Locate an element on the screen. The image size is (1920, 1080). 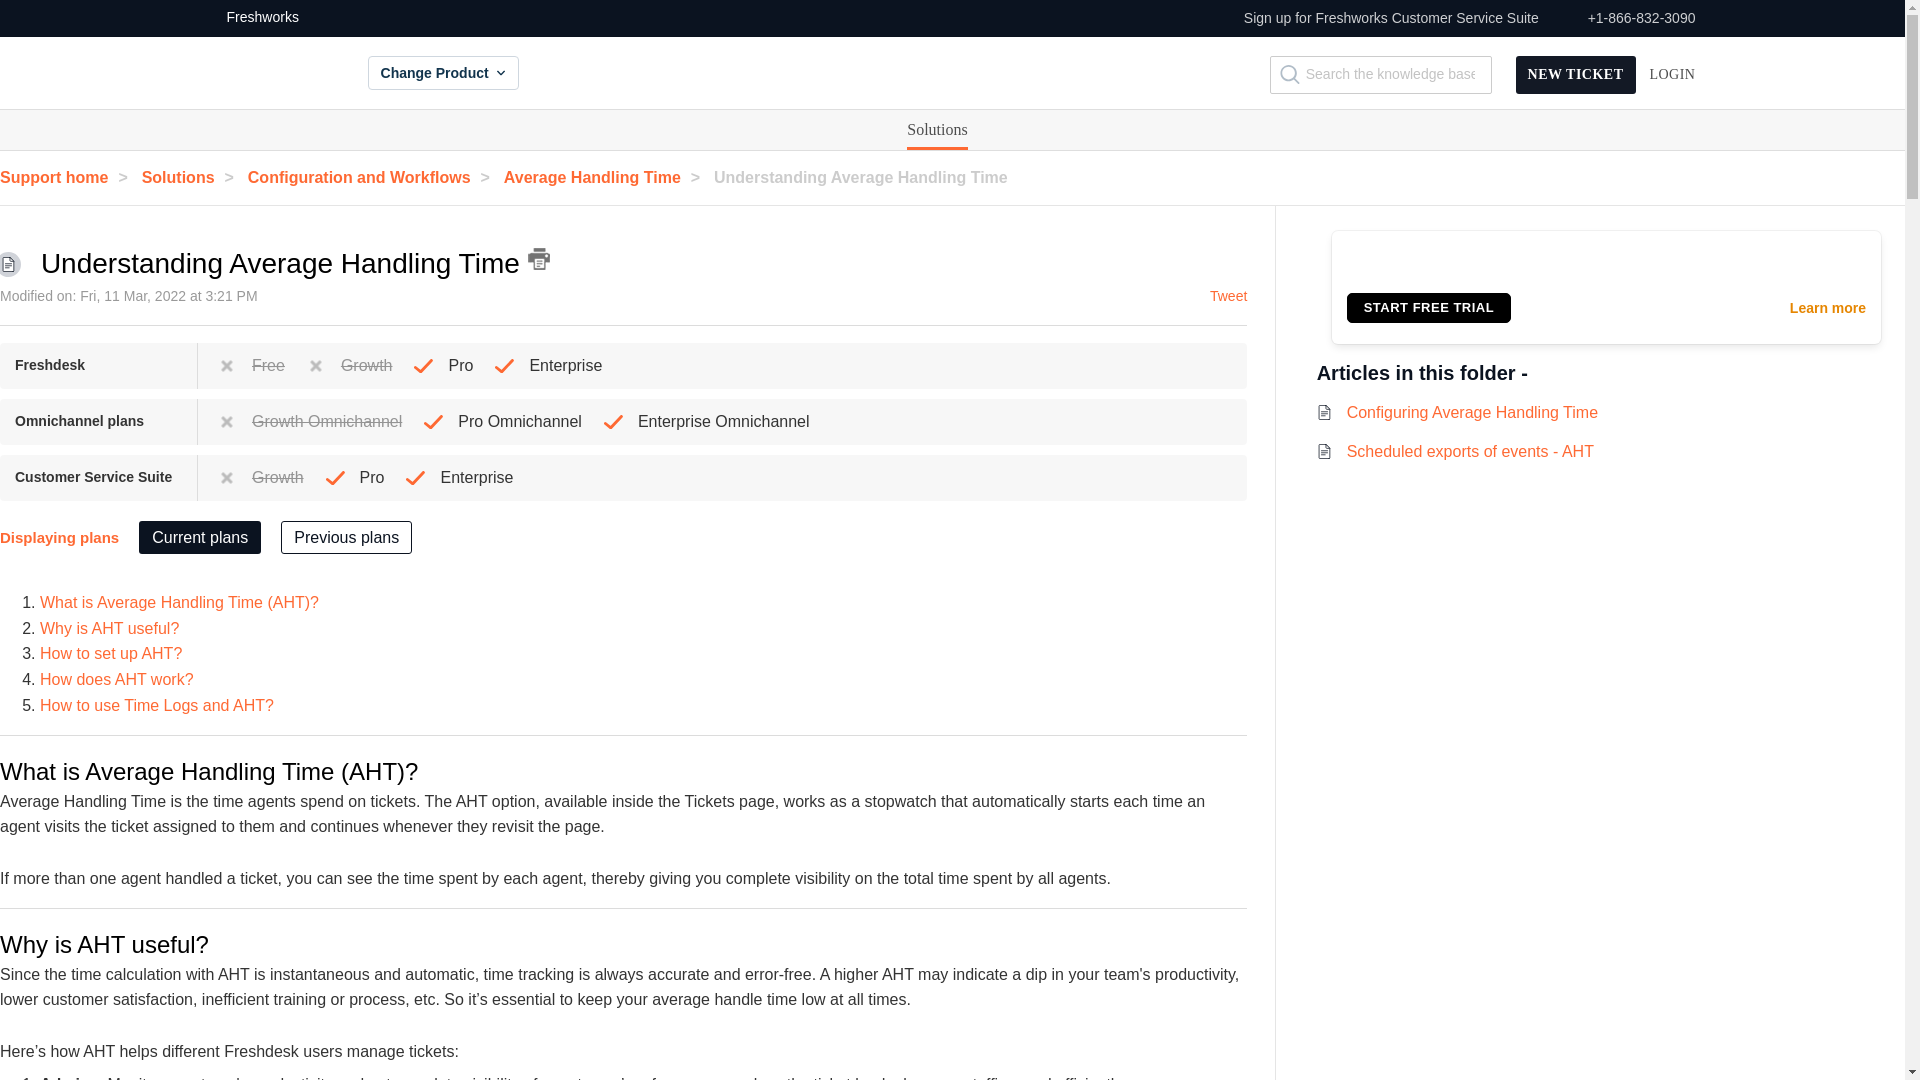
Why is AHT useful? is located at coordinates (109, 628).